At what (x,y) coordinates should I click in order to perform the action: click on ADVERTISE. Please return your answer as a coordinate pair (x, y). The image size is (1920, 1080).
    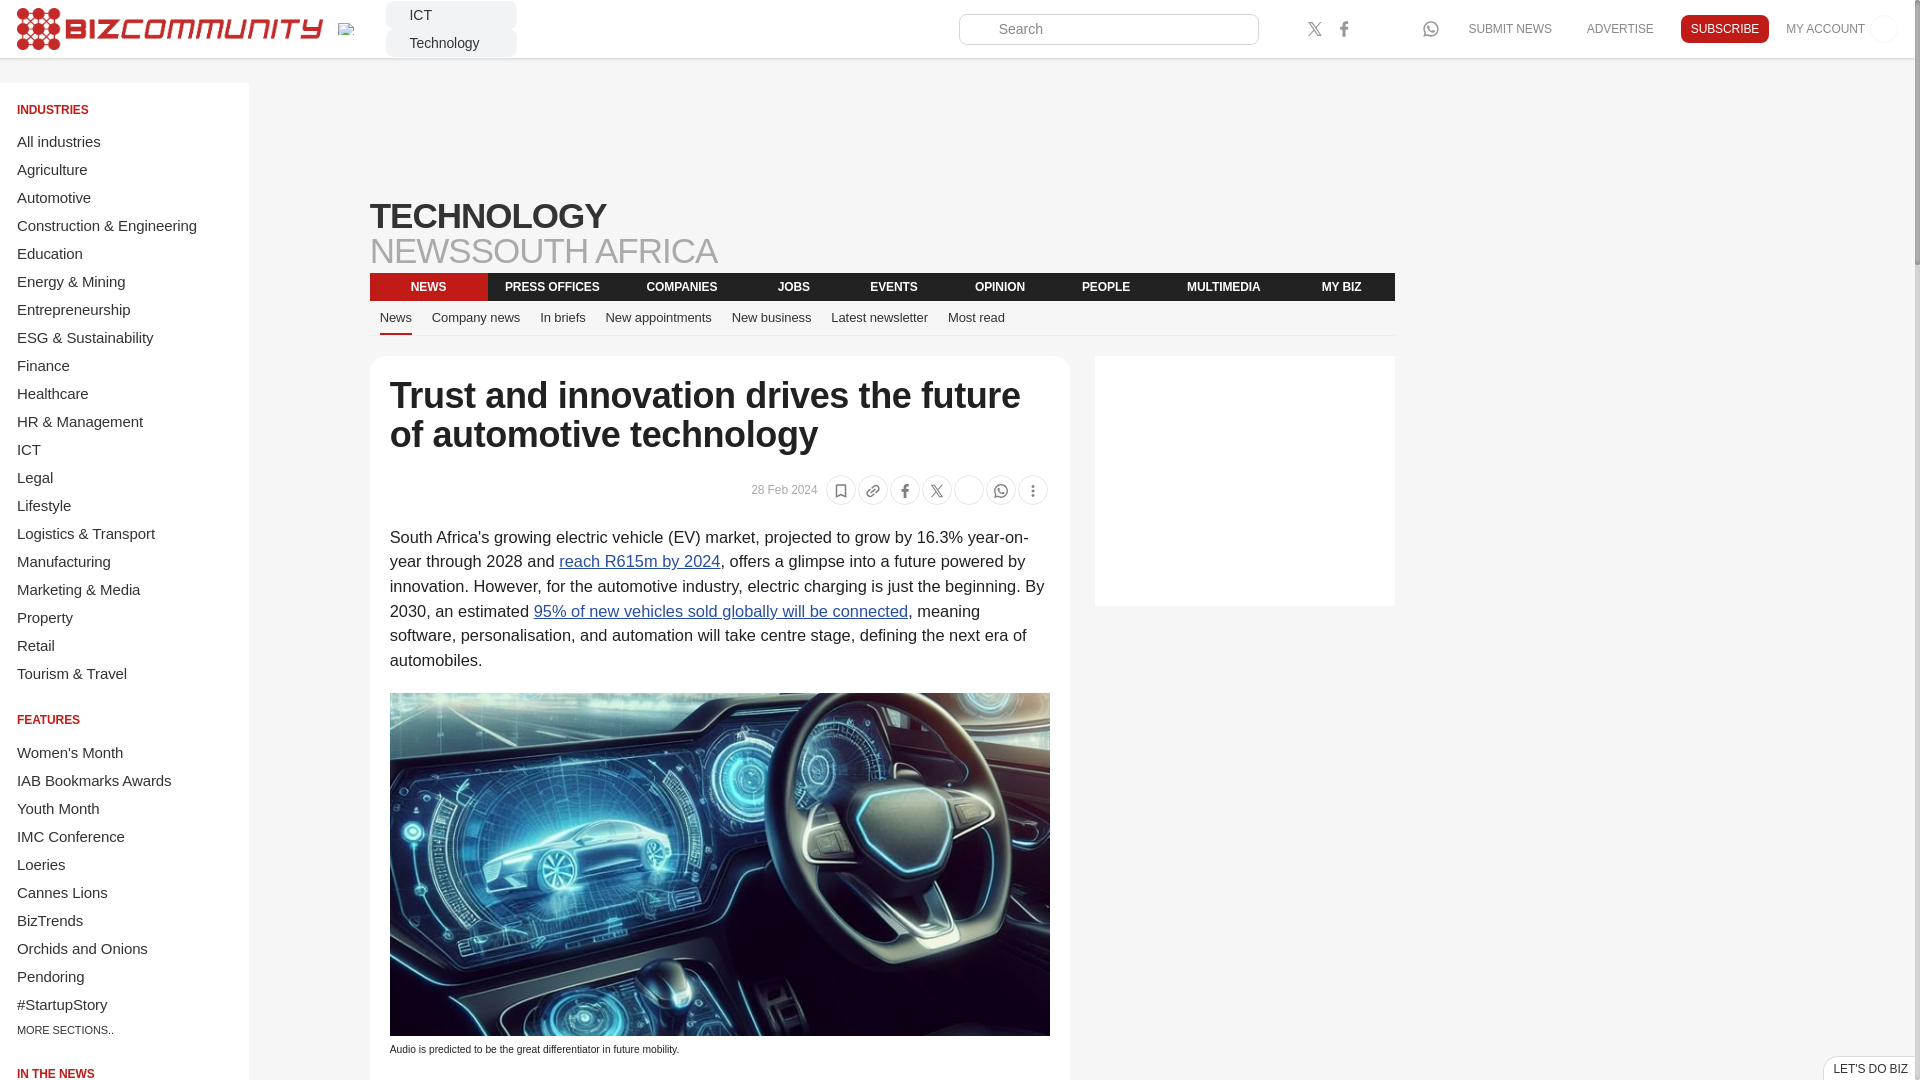
    Looking at the image, I should click on (1620, 28).